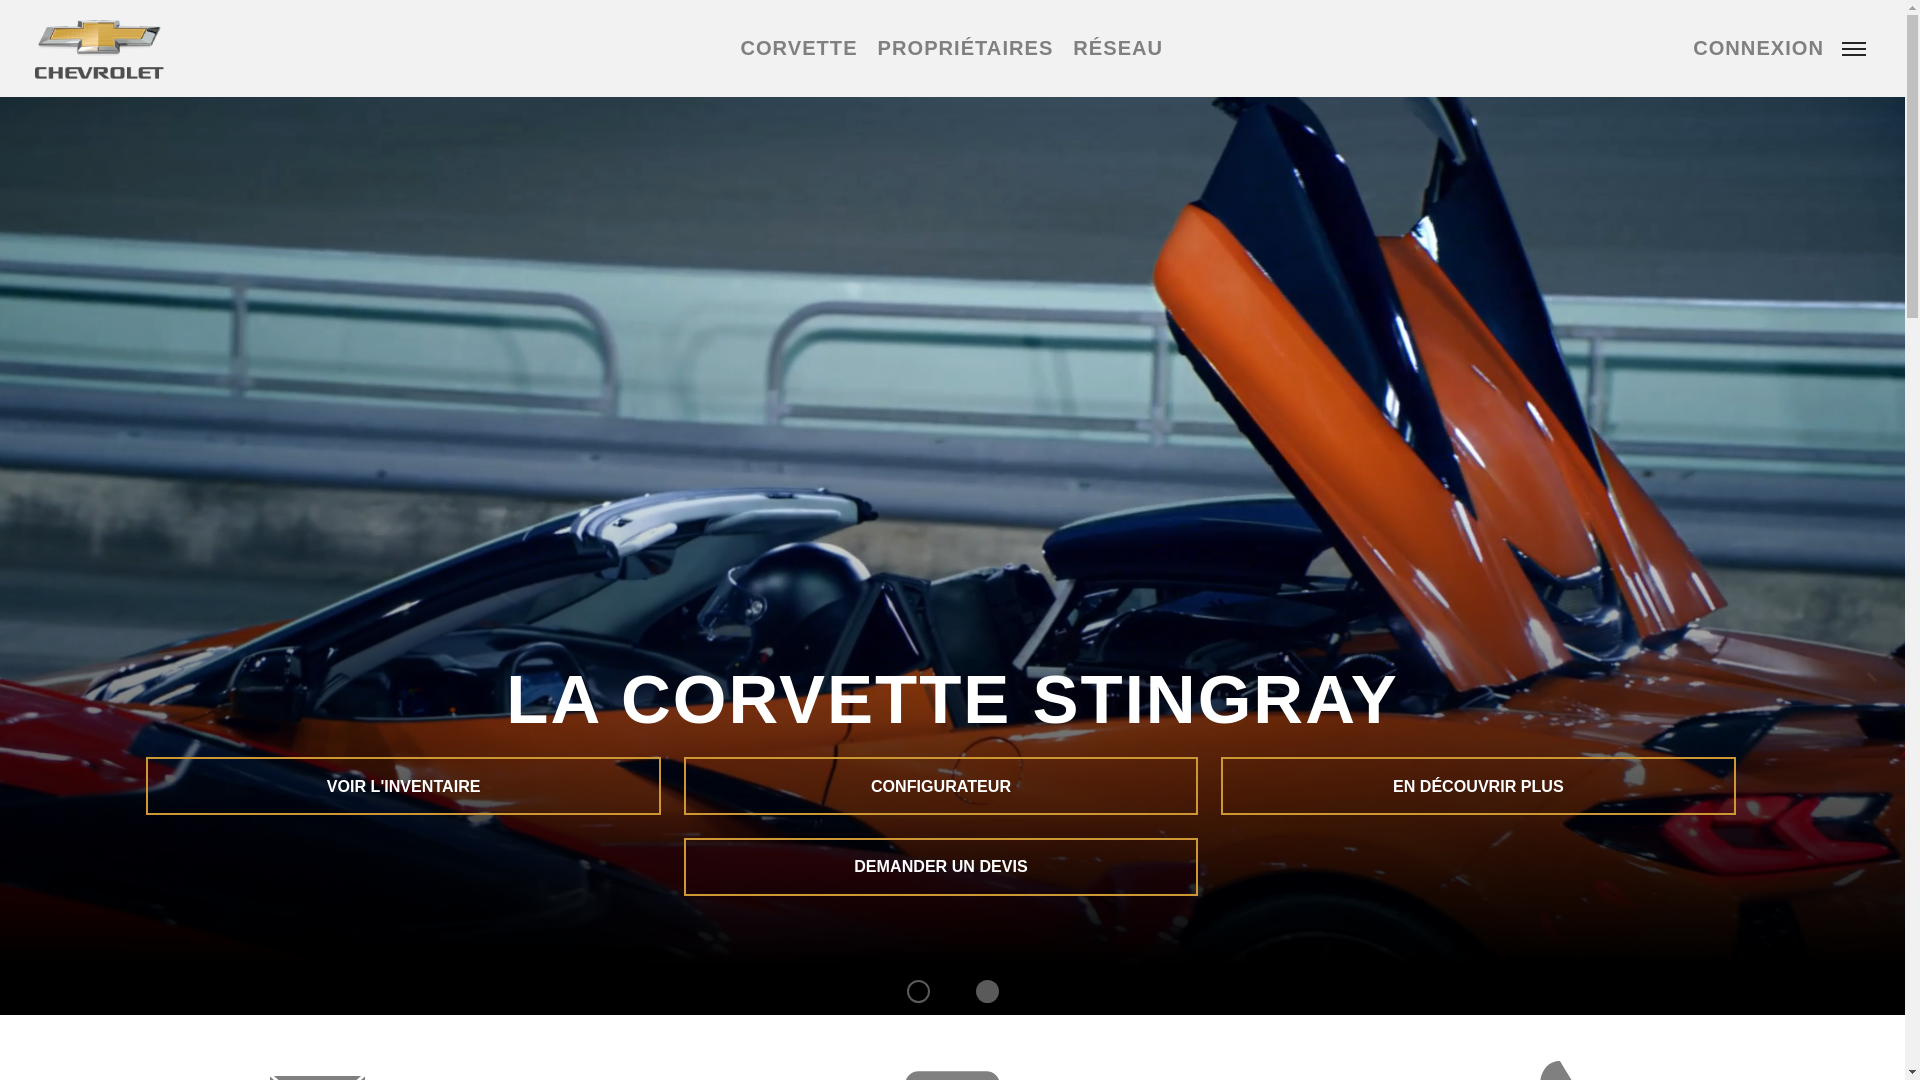 This screenshot has width=1920, height=1080. What do you see at coordinates (798, 48) in the screenshot?
I see `CORVETTE` at bounding box center [798, 48].